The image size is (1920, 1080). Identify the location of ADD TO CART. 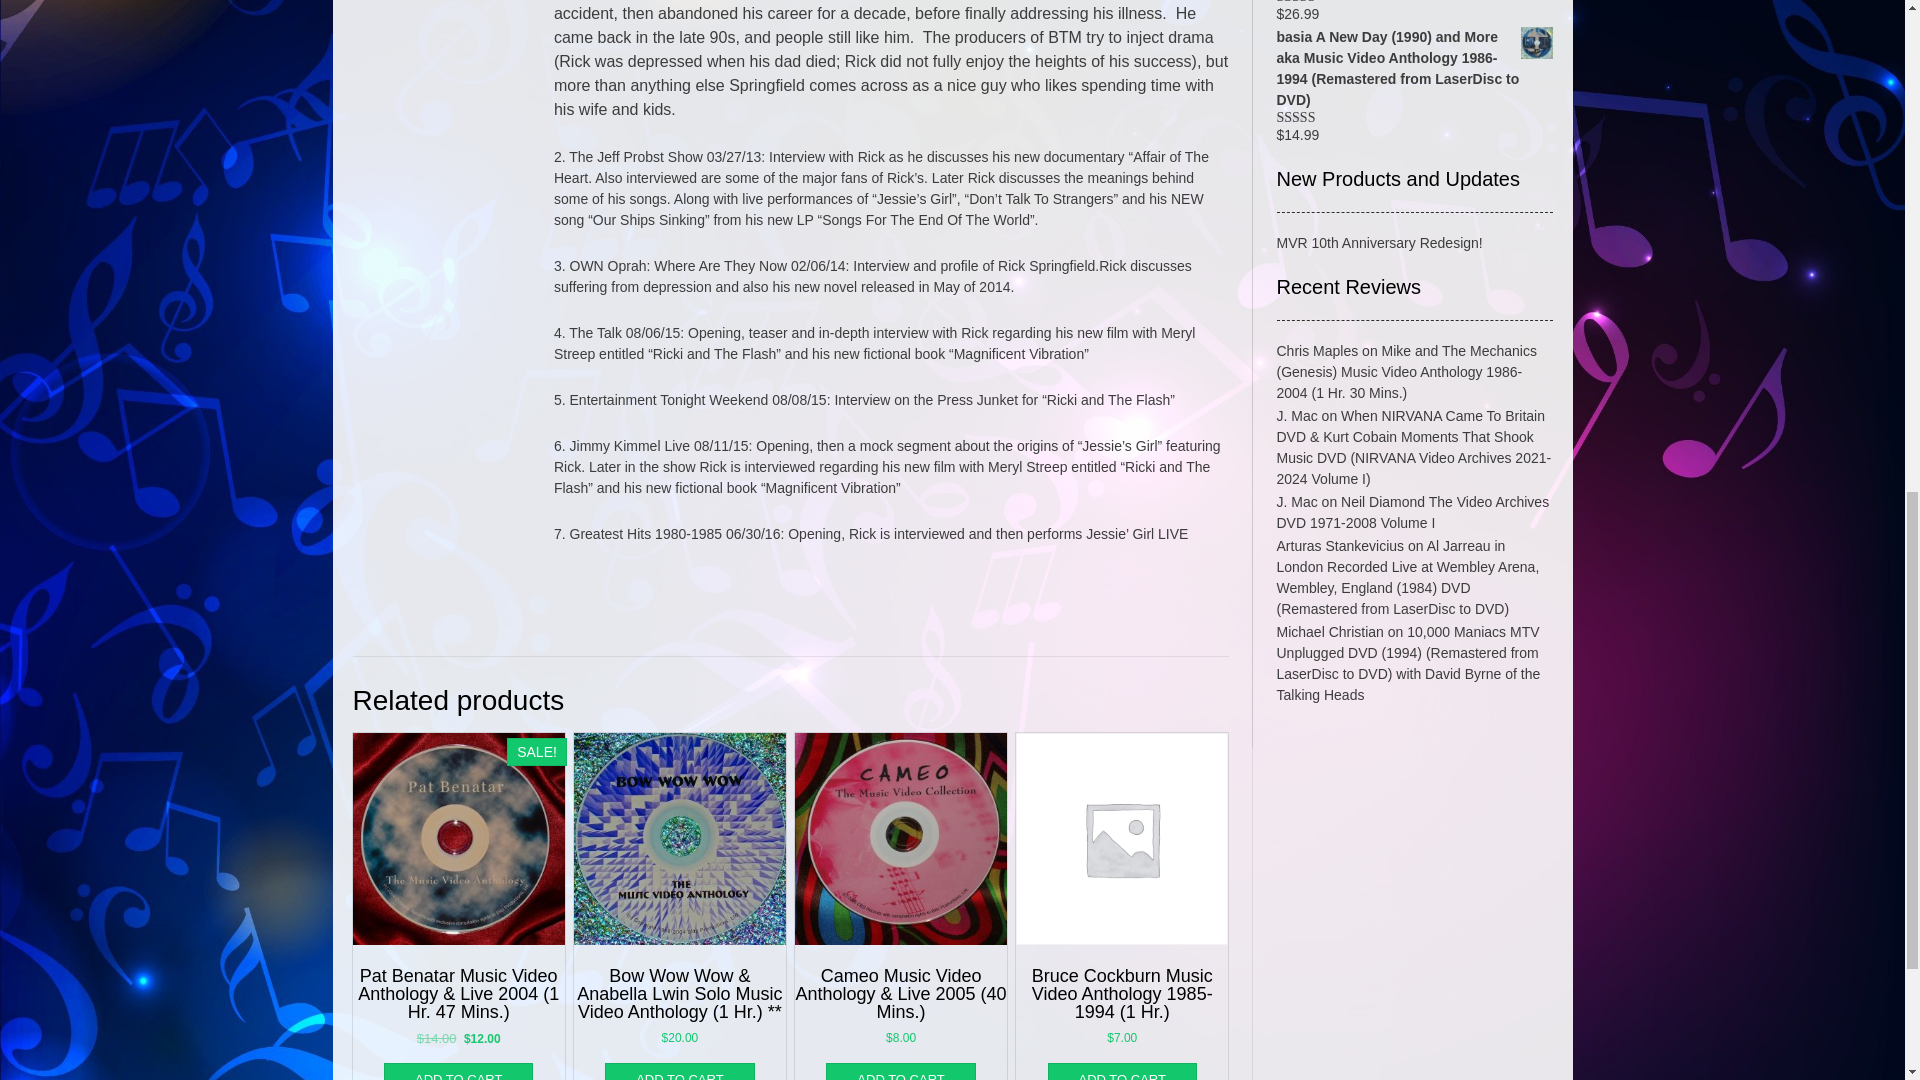
(900, 1071).